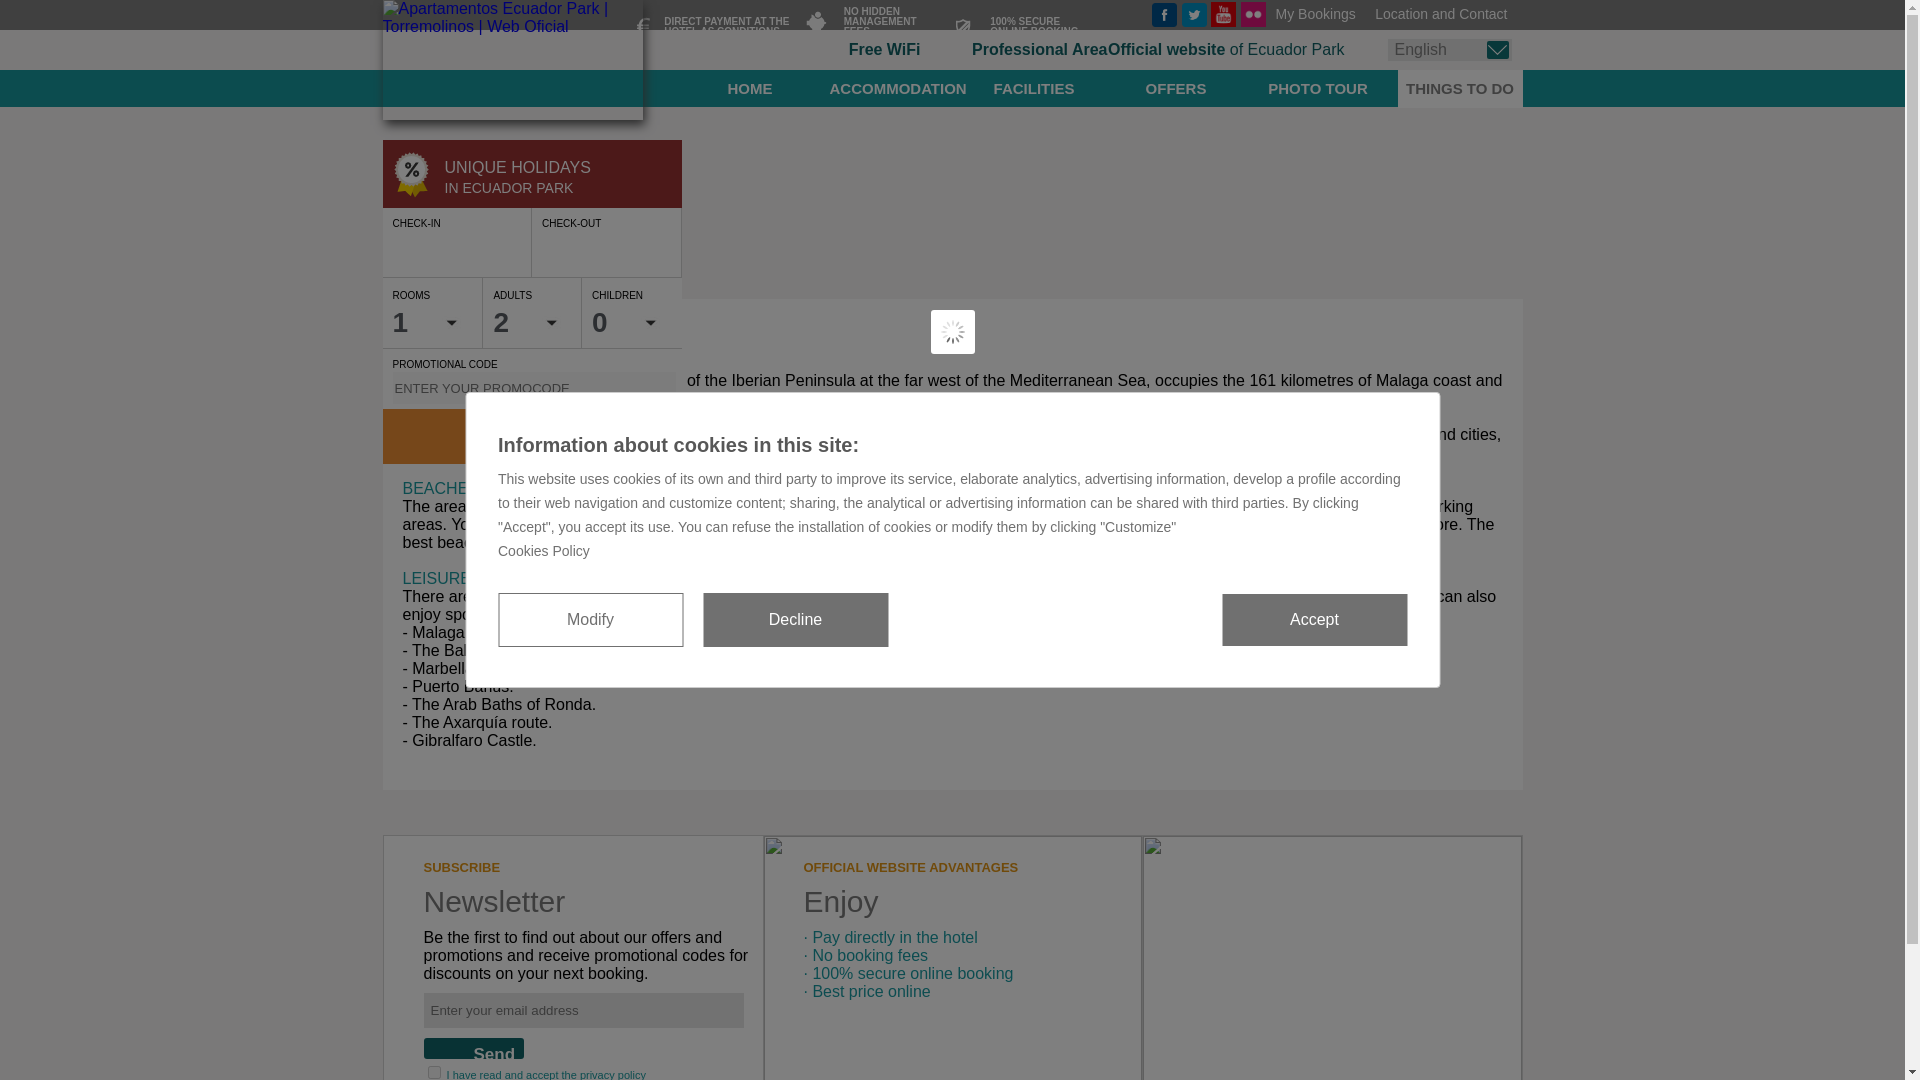 Image resolution: width=1920 pixels, height=1080 pixels. I want to click on HOME, so click(750, 89).